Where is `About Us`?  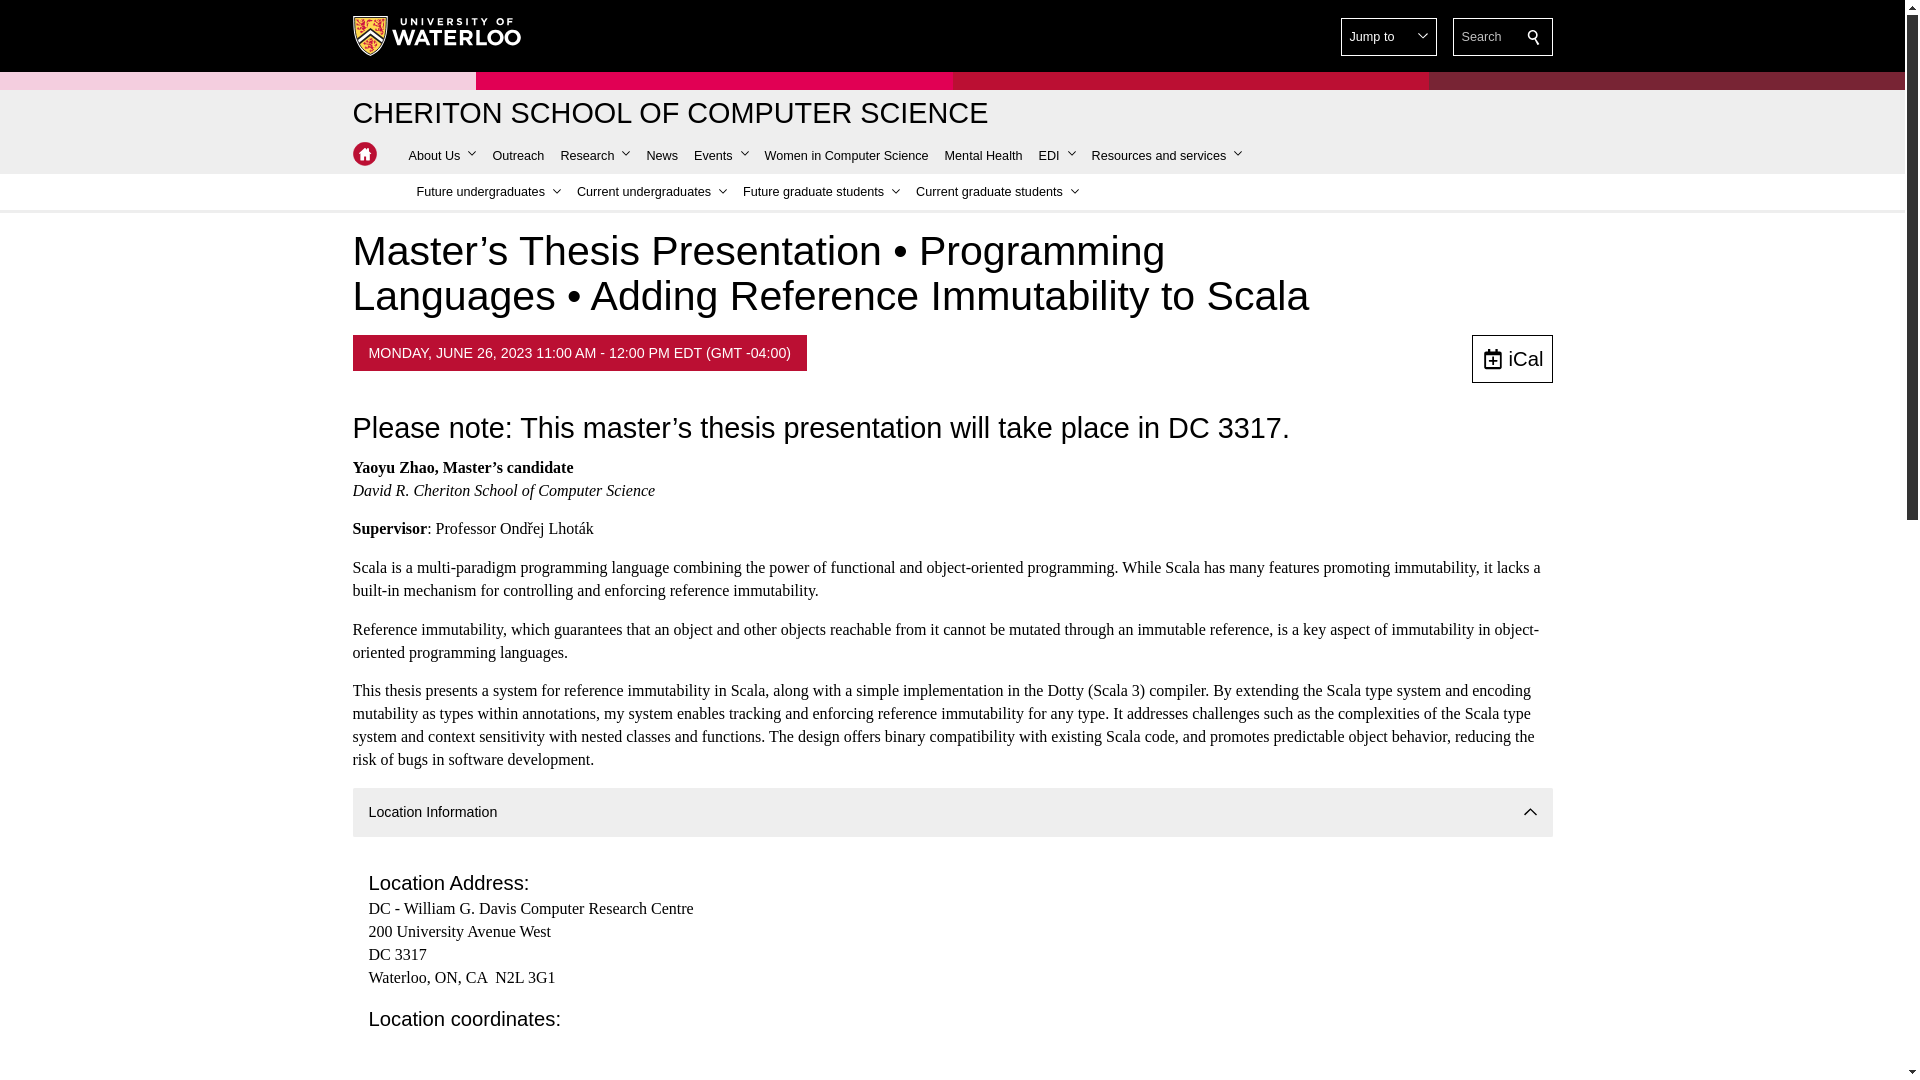 About Us is located at coordinates (441, 156).